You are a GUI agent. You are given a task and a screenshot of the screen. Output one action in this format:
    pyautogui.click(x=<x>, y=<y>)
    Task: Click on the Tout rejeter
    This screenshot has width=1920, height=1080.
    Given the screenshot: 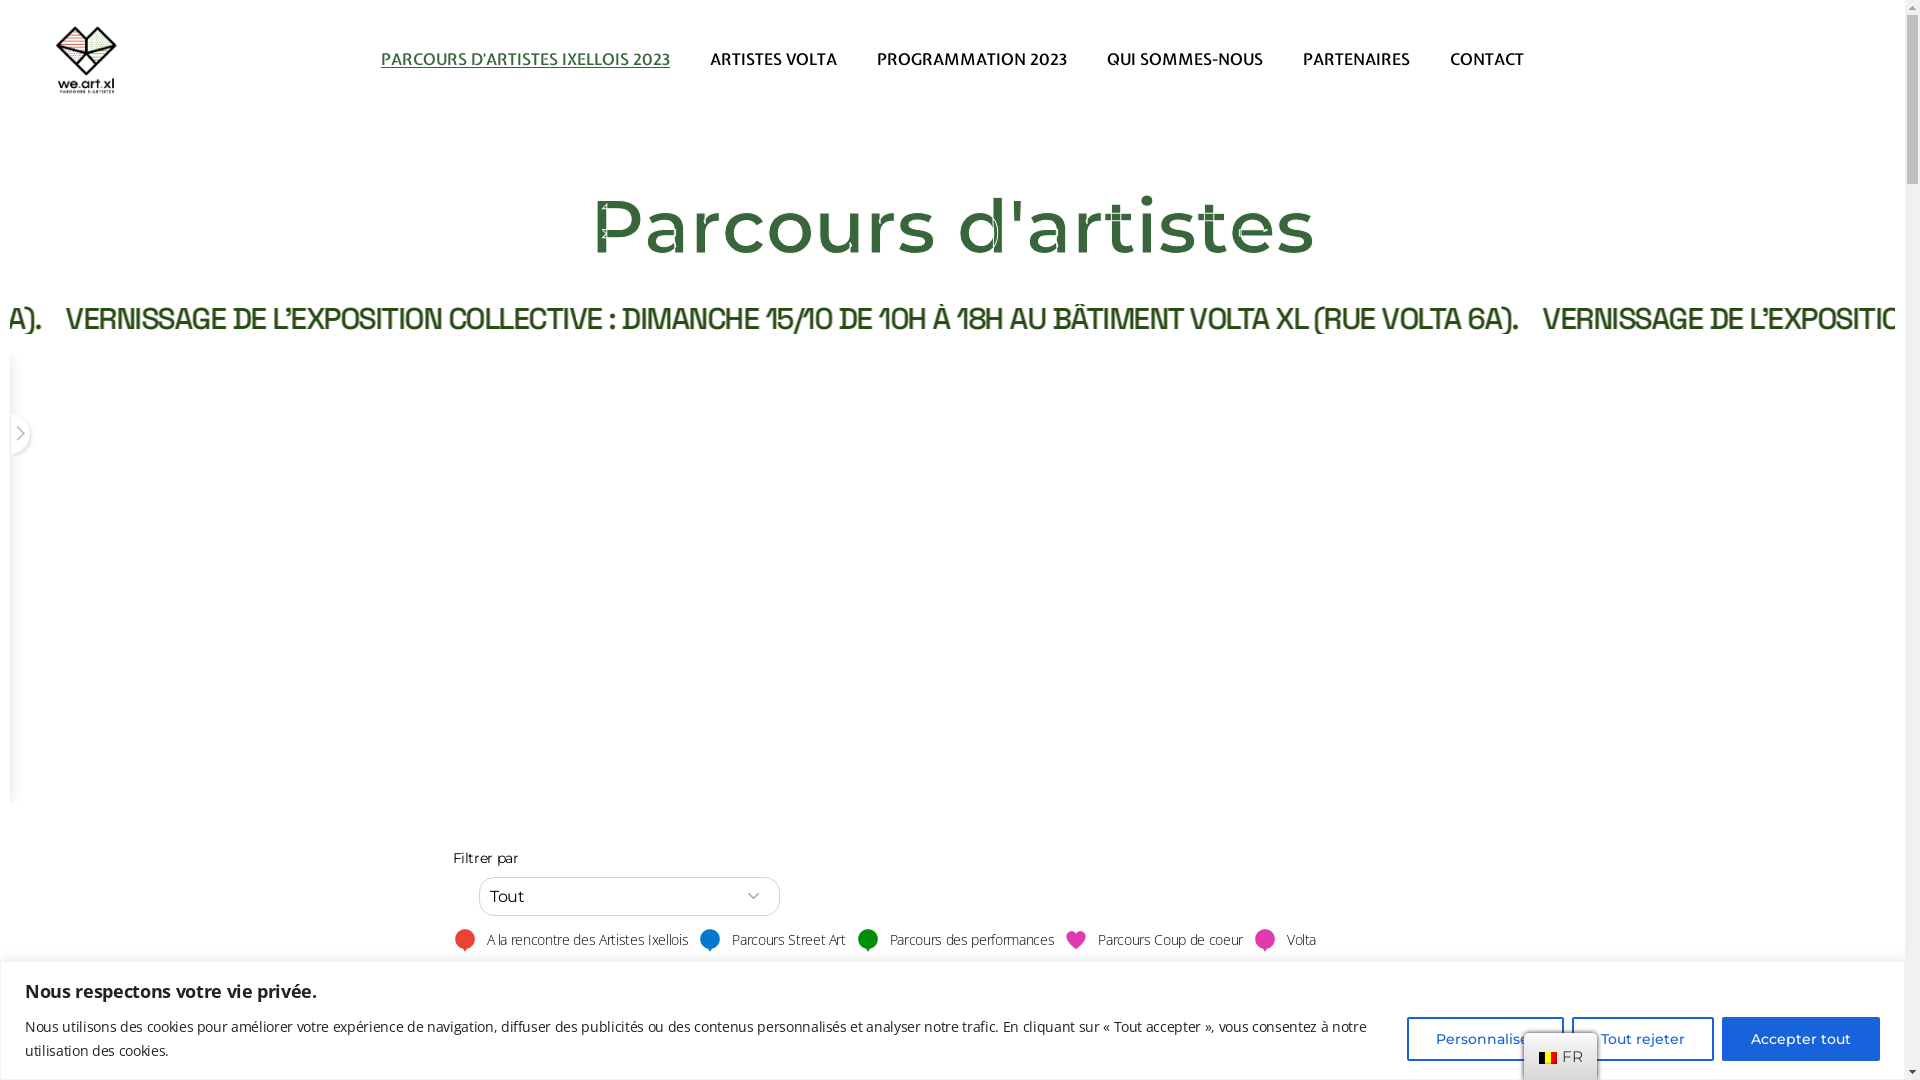 What is the action you would take?
    pyautogui.click(x=1643, y=1038)
    